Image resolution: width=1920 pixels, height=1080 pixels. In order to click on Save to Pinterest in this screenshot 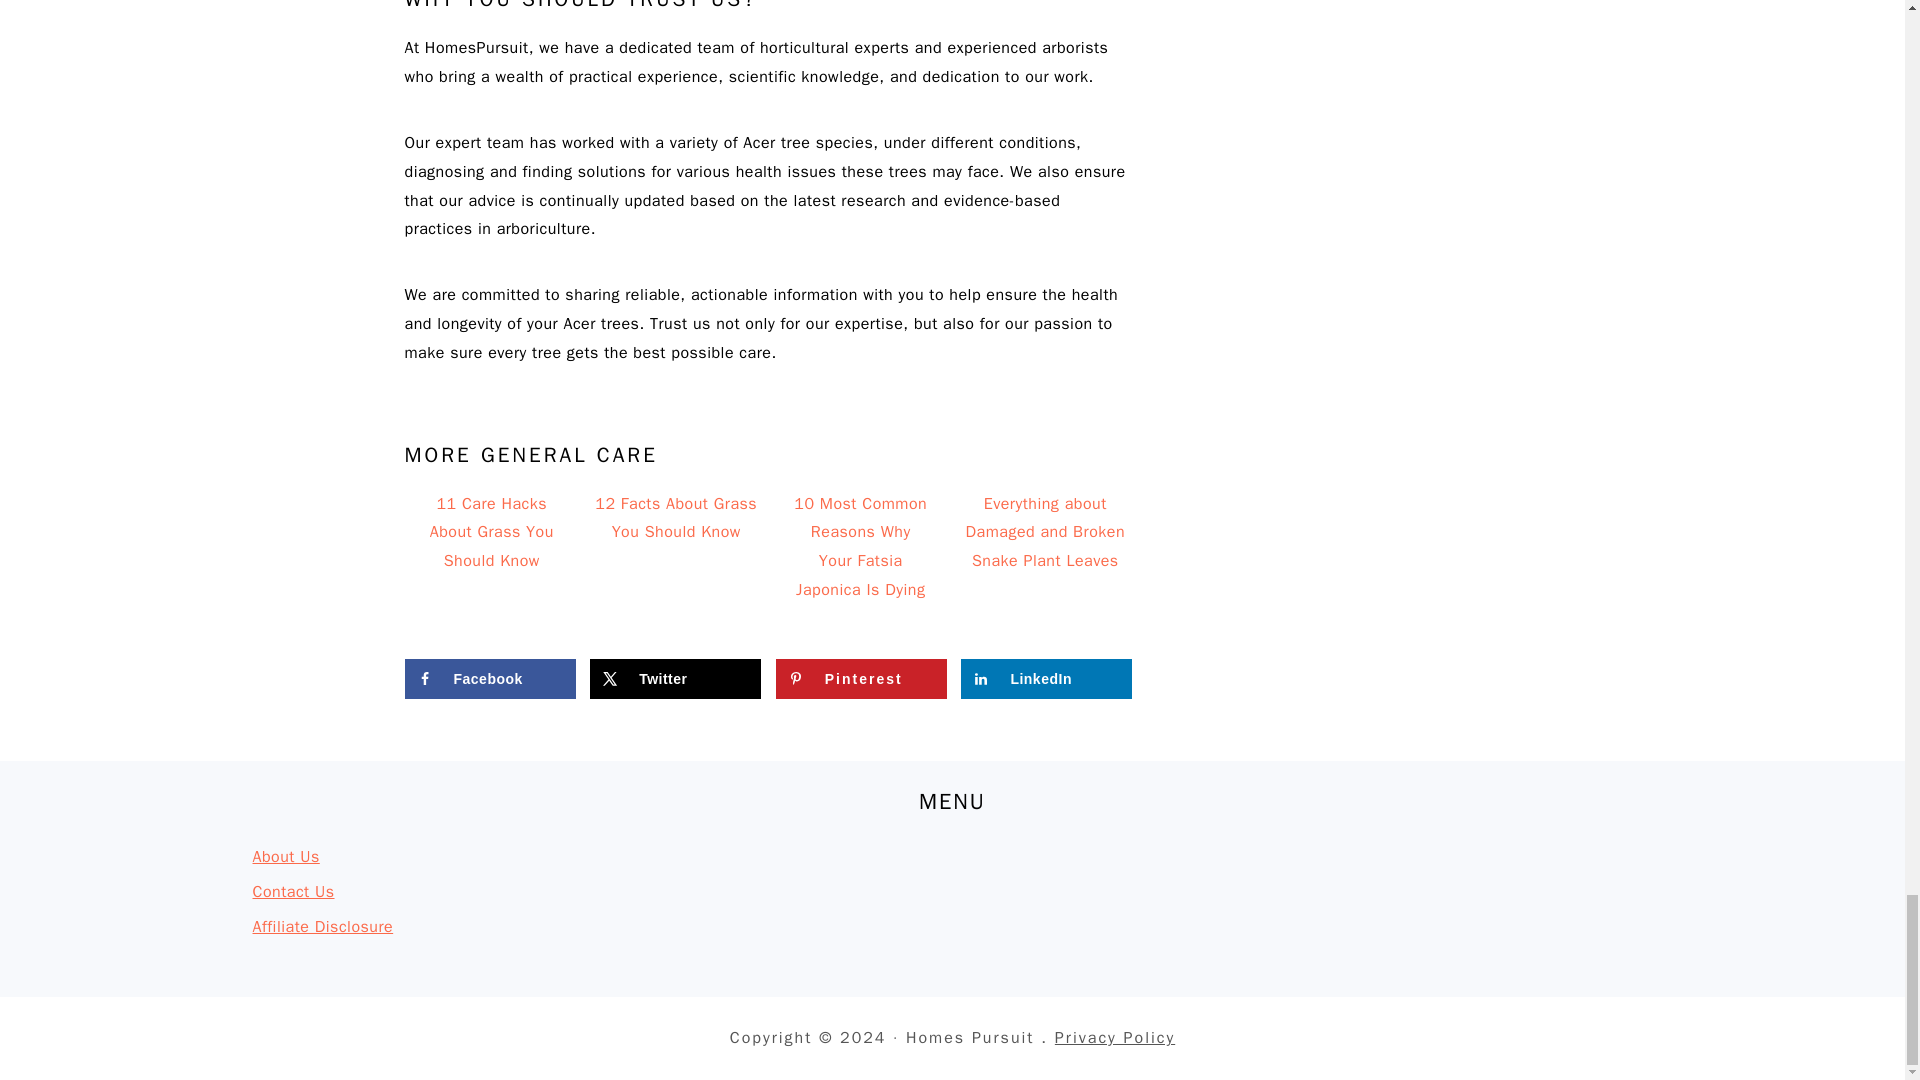, I will do `click(860, 678)`.